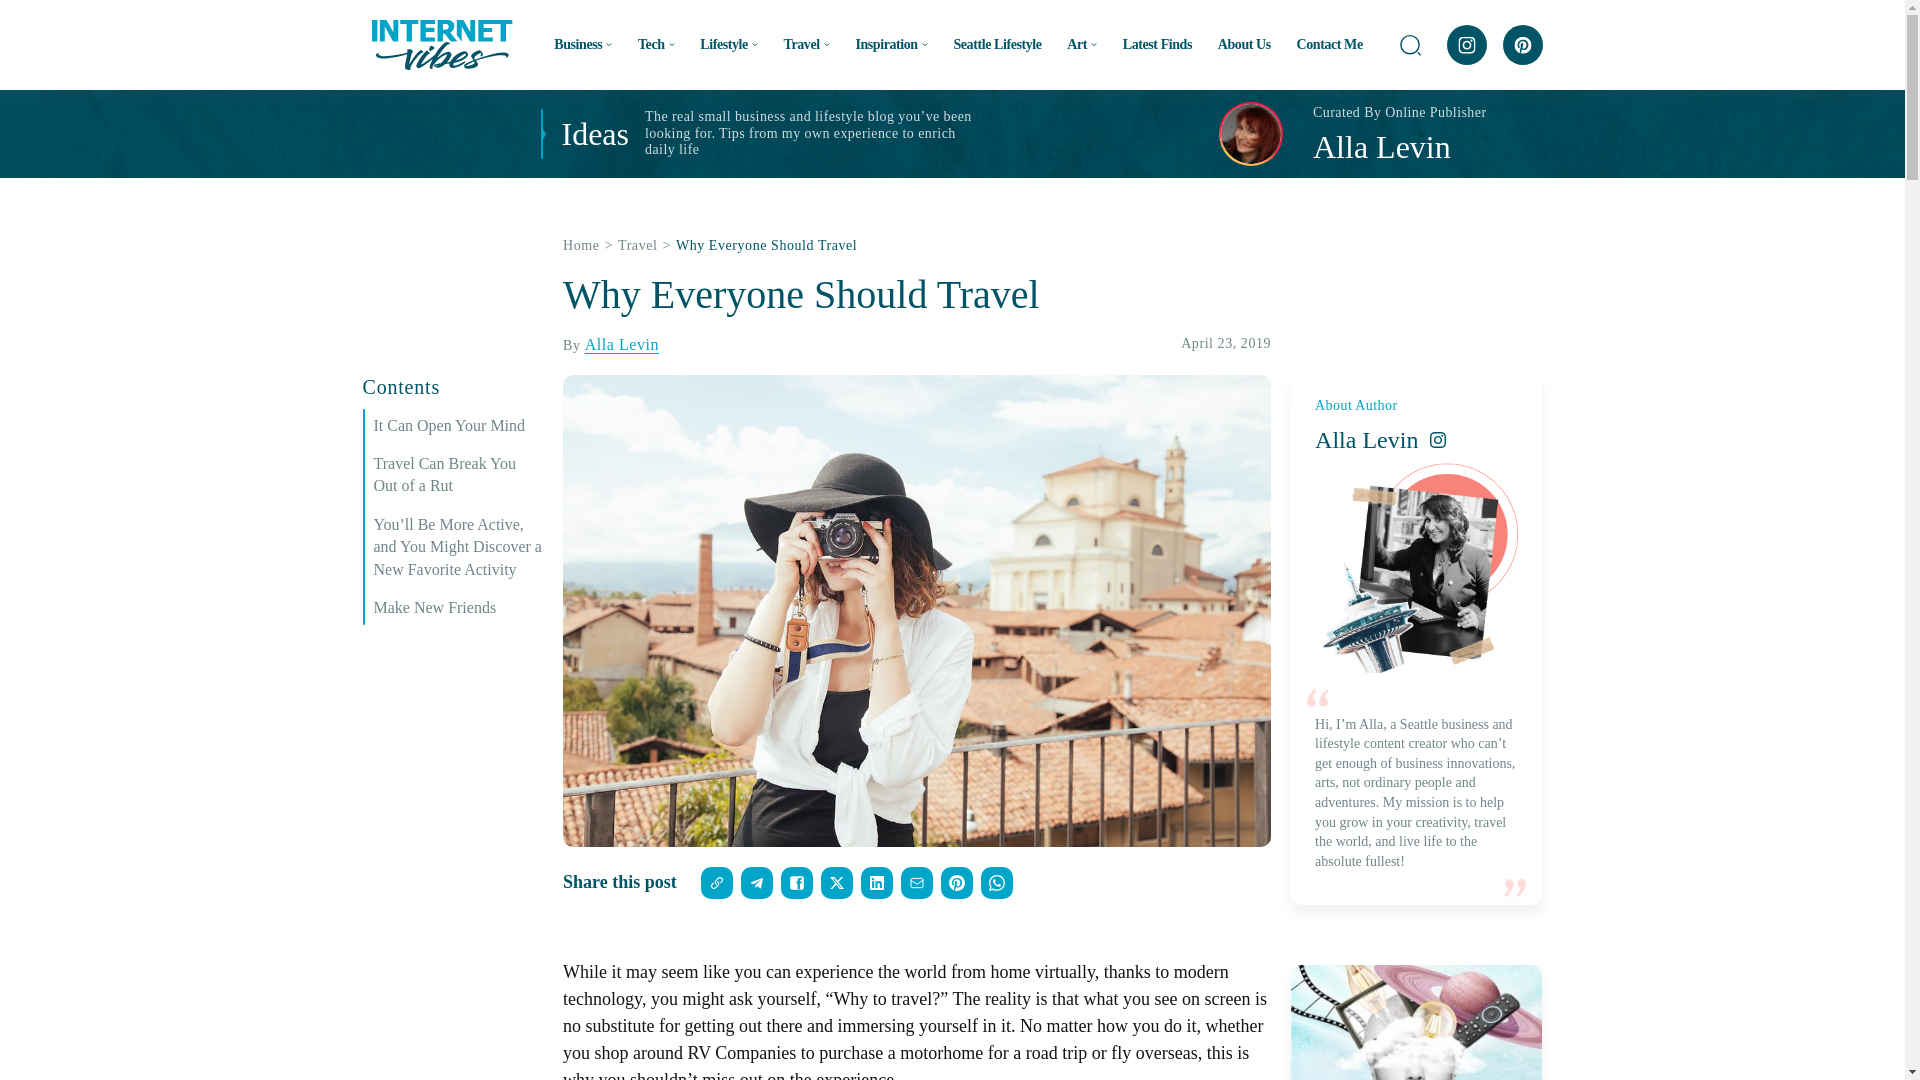 The height and width of the screenshot is (1080, 1920). I want to click on Travel, so click(806, 44).